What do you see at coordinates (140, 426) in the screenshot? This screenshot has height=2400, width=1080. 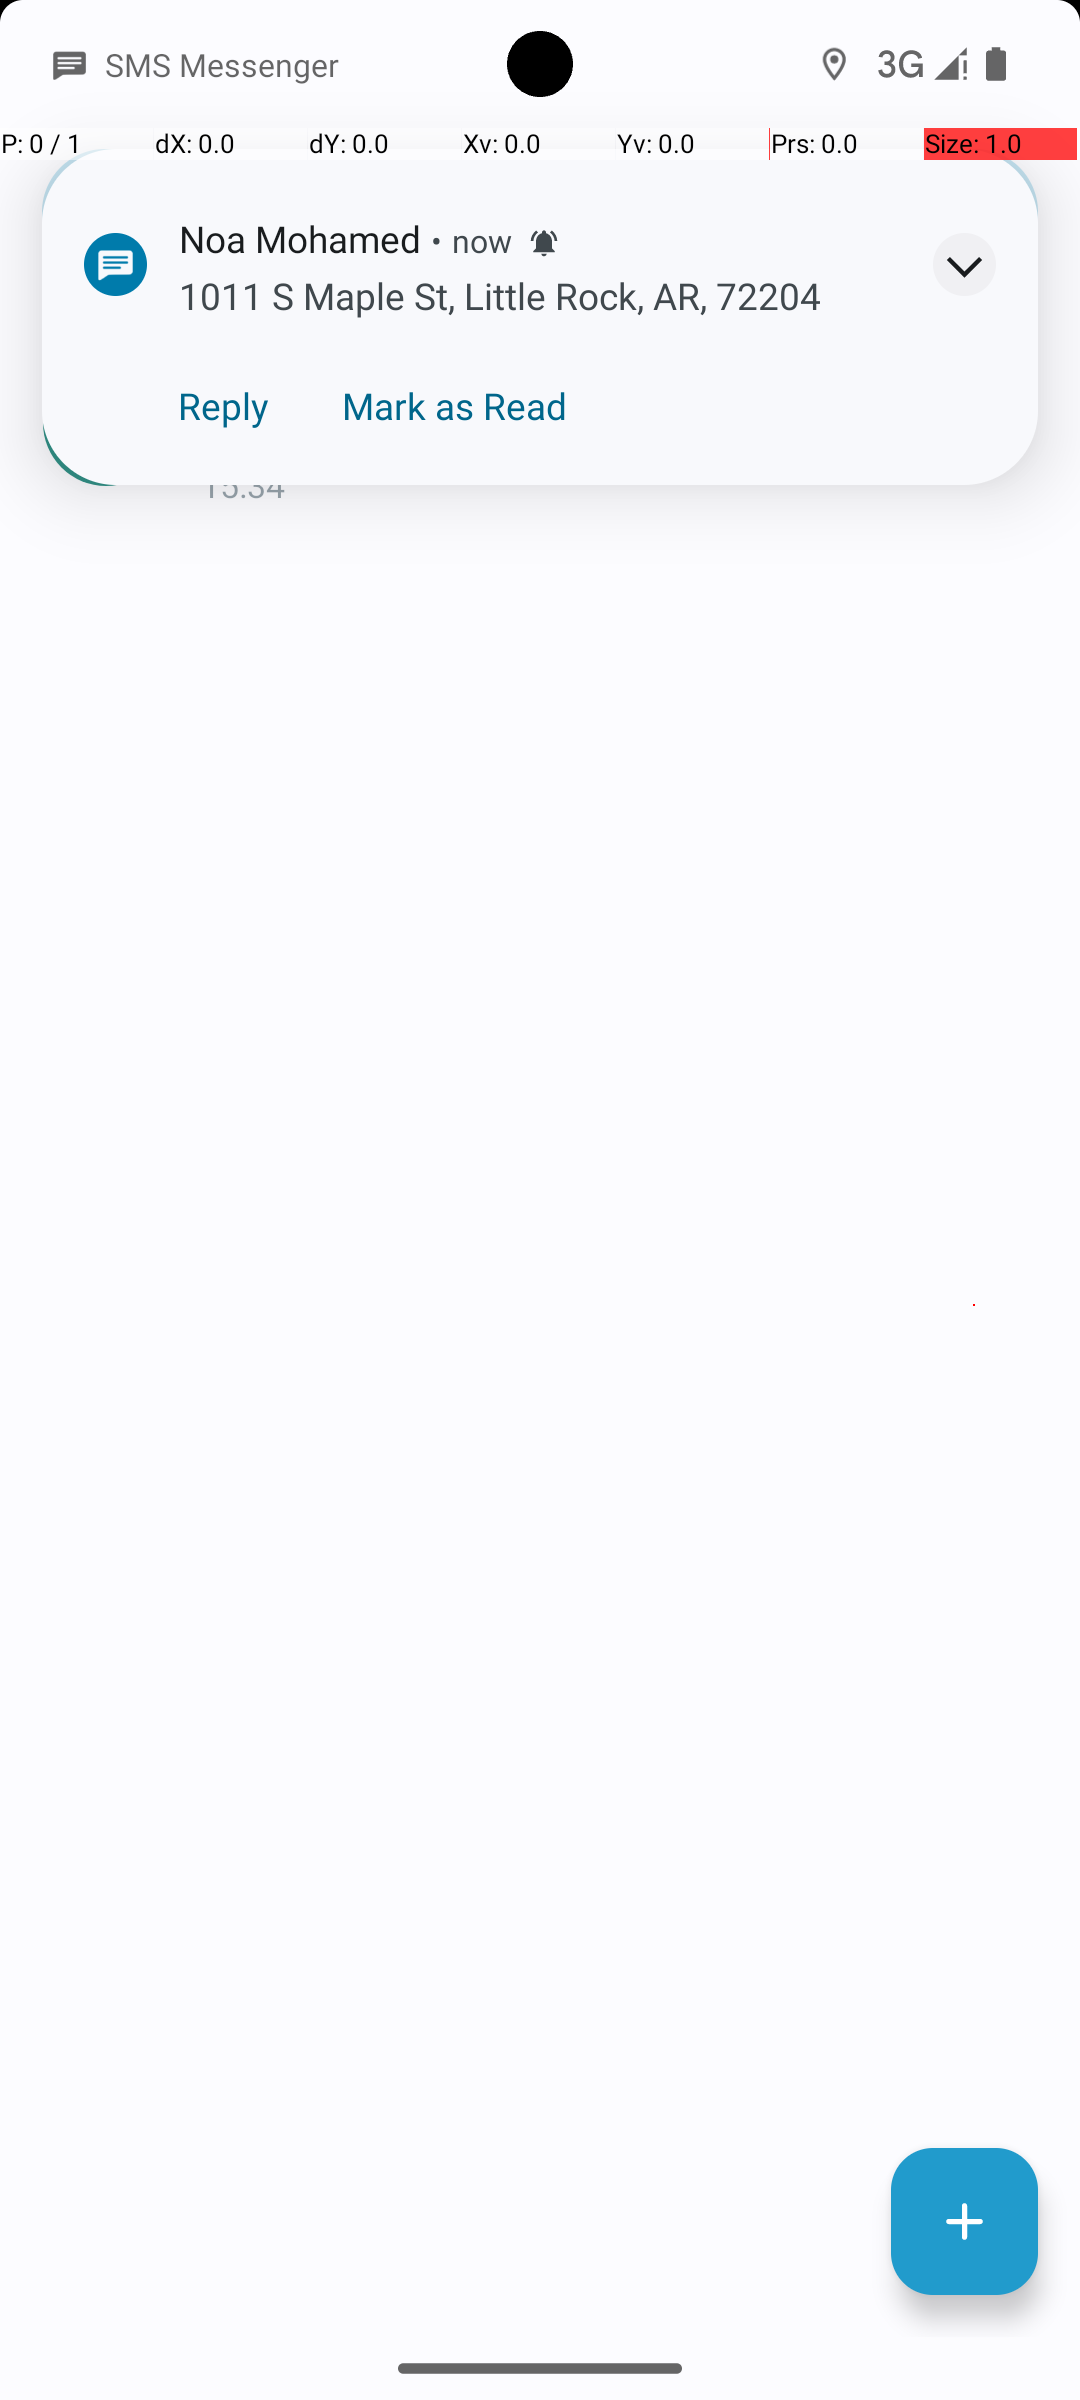 I see `Thiago` at bounding box center [140, 426].